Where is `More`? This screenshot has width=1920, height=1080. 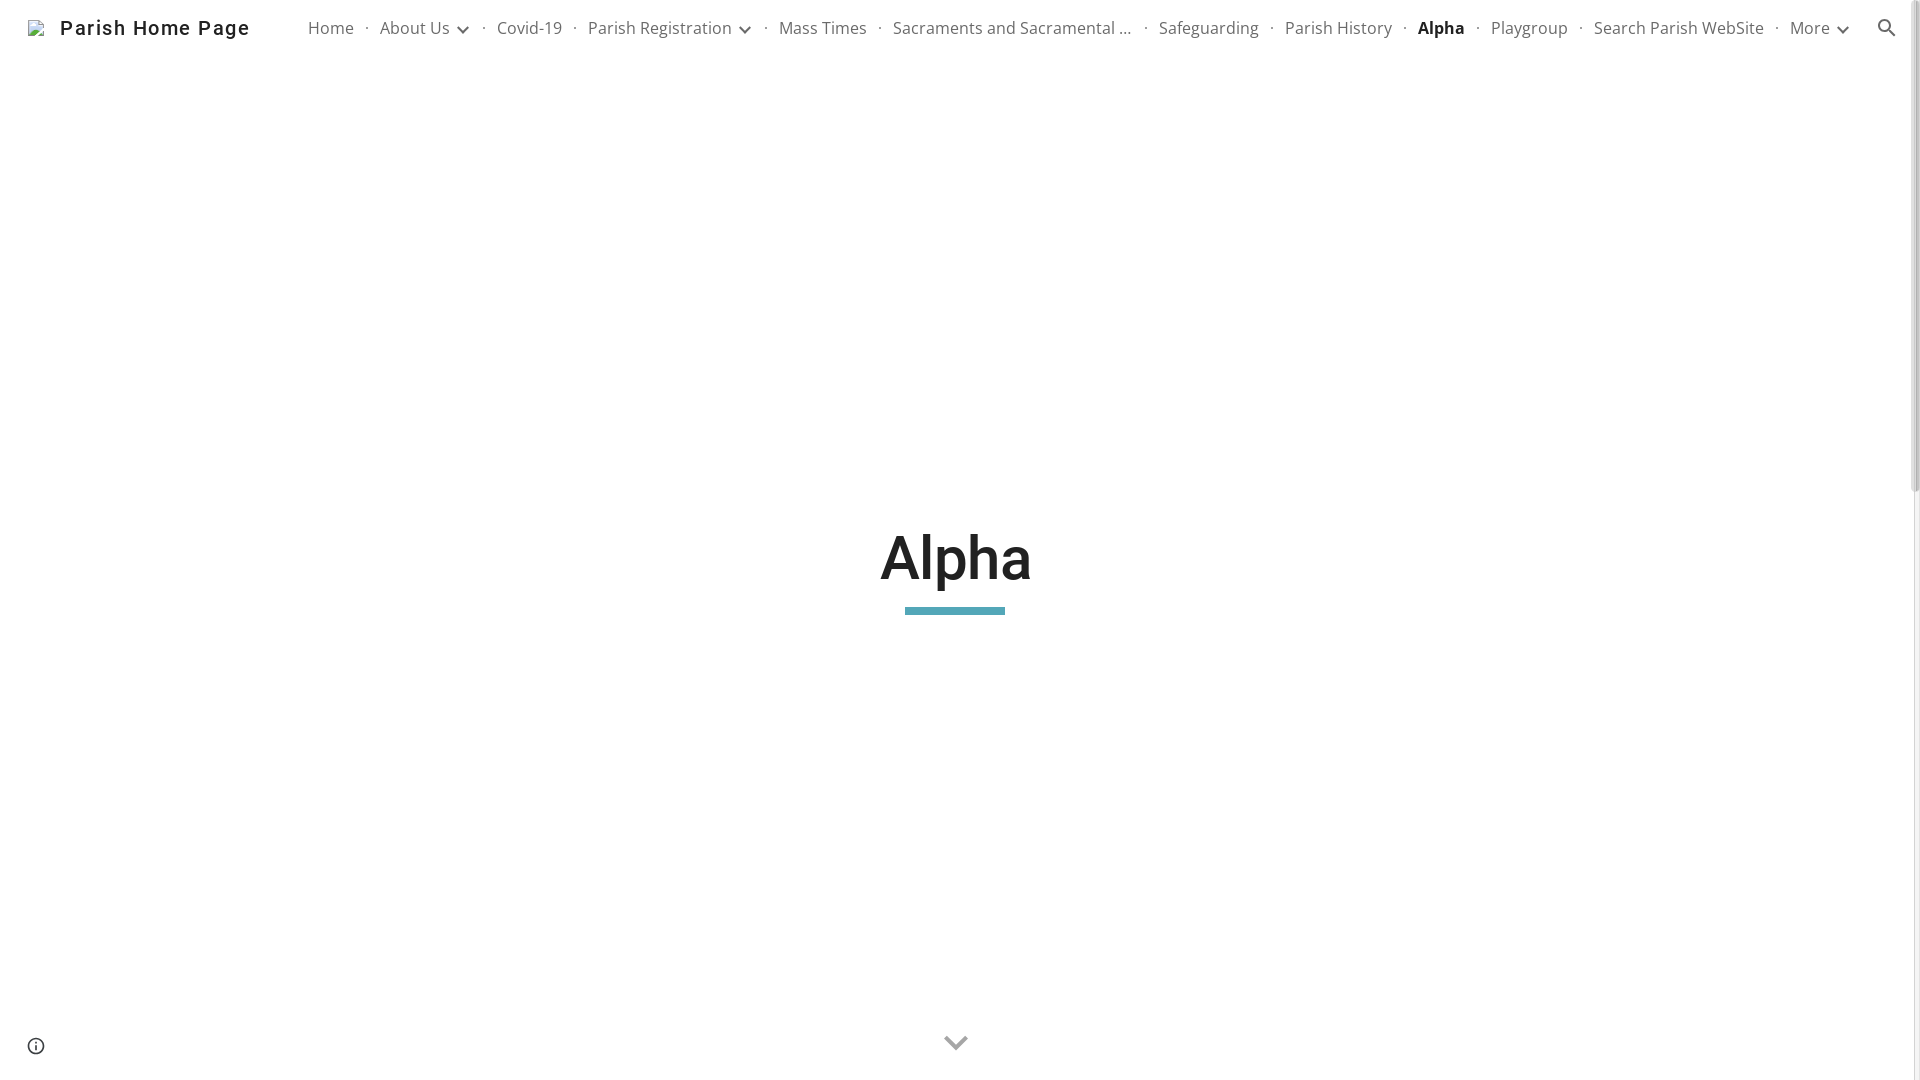 More is located at coordinates (1810, 28).